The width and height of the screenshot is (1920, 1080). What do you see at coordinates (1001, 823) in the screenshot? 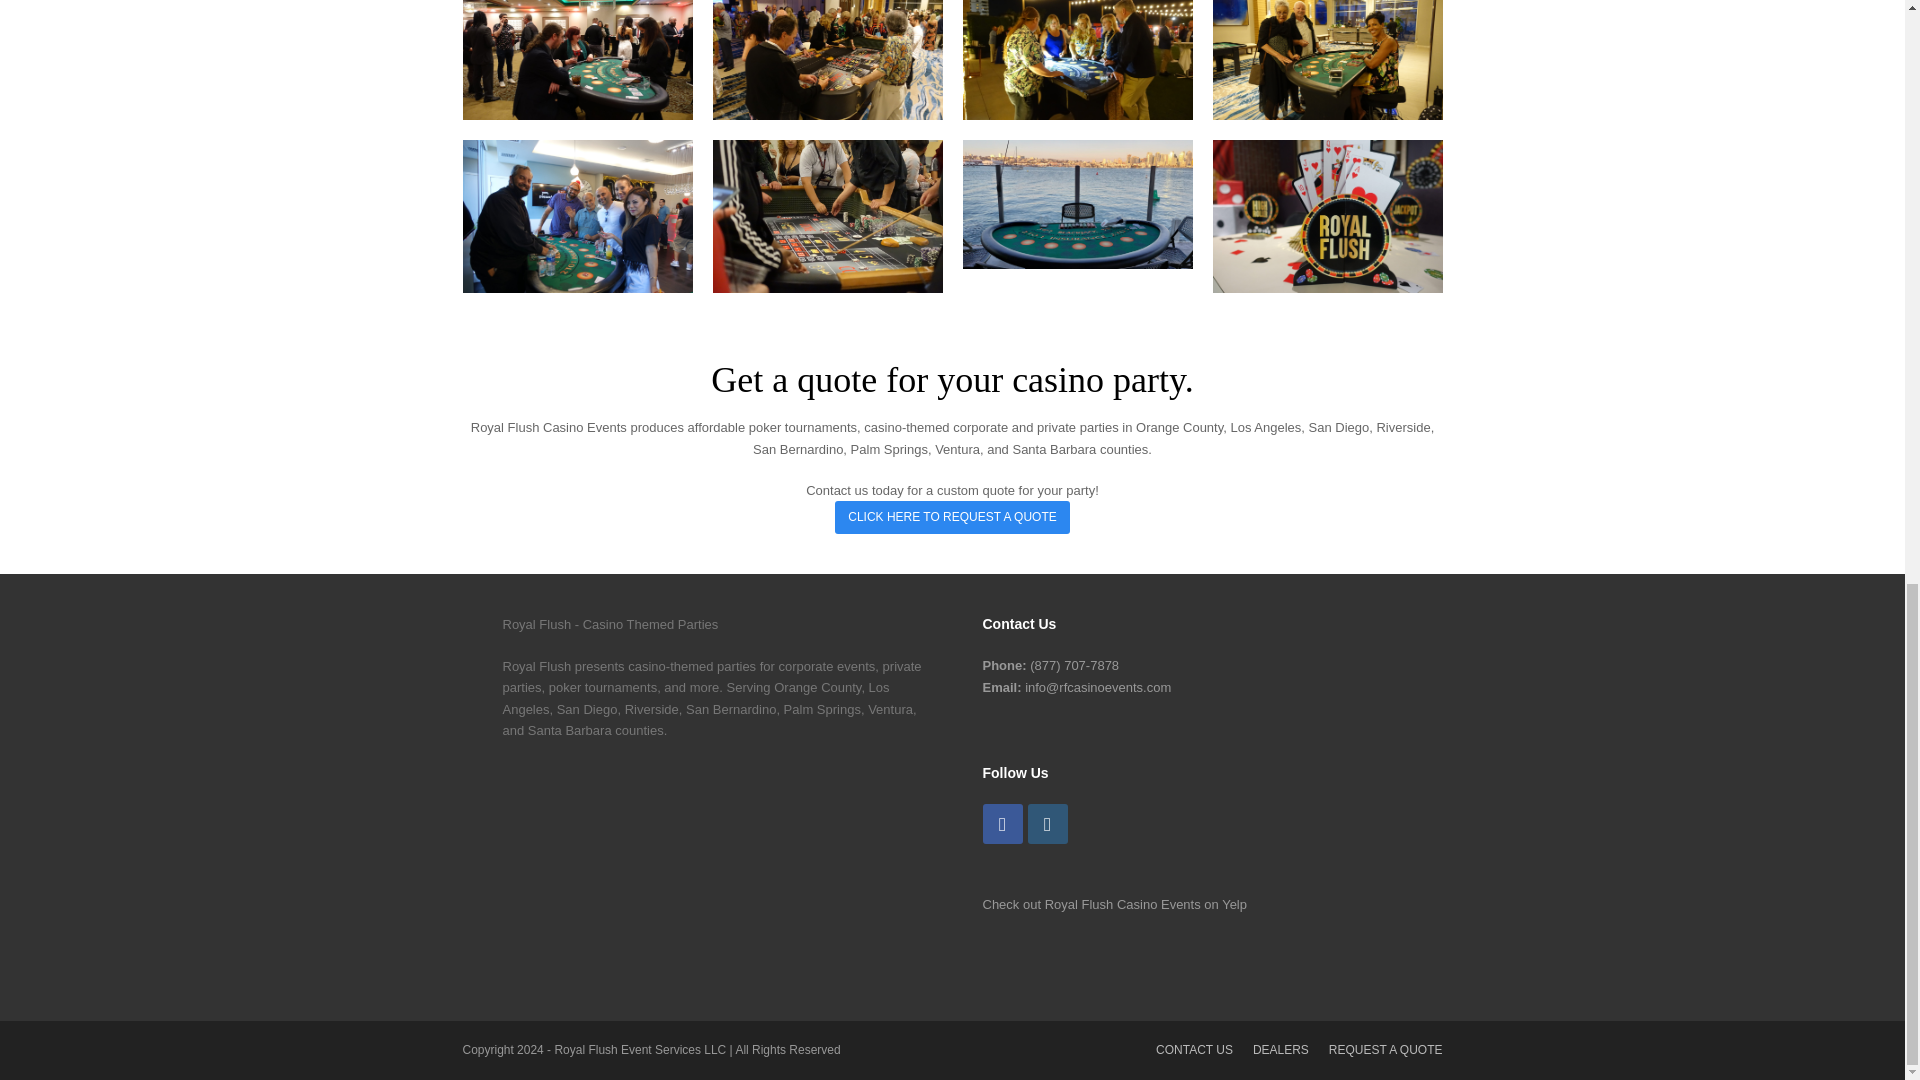
I see `Facebook` at bounding box center [1001, 823].